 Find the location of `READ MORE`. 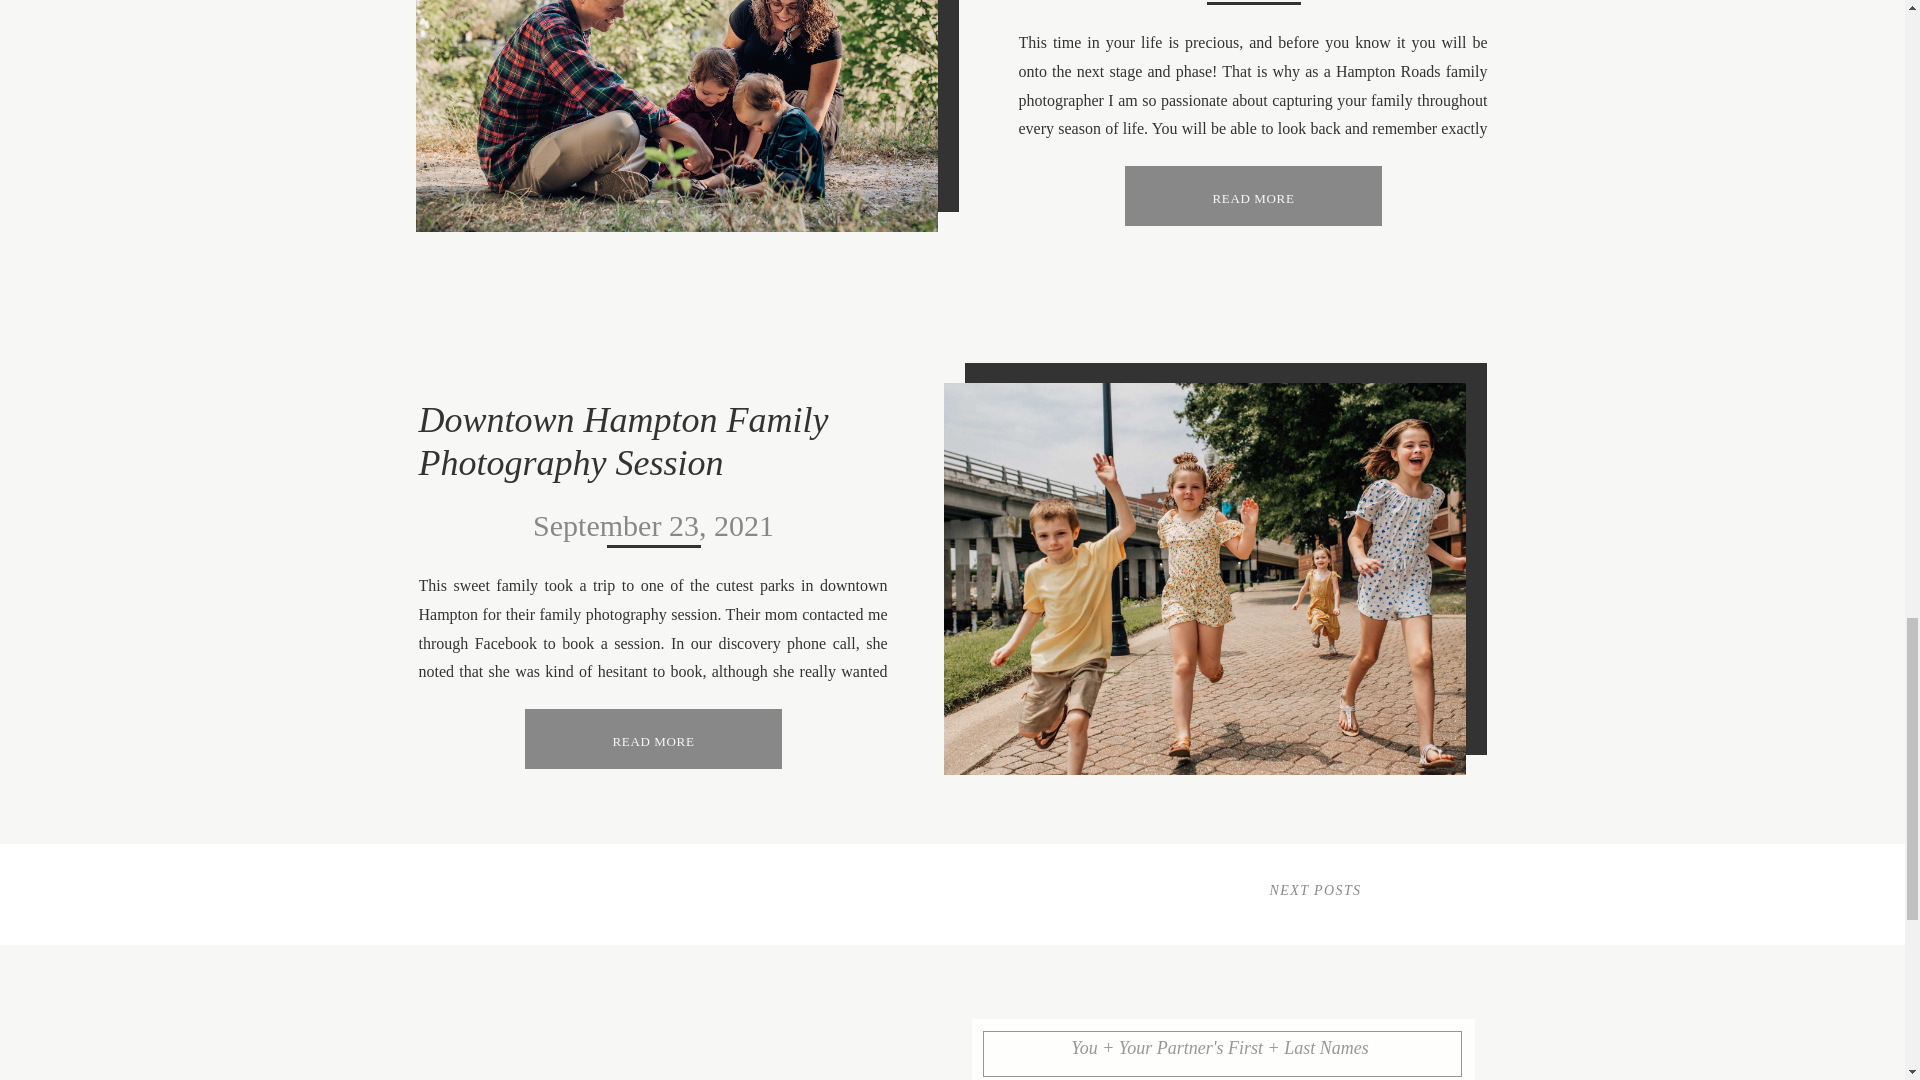

READ MORE is located at coordinates (1252, 196).